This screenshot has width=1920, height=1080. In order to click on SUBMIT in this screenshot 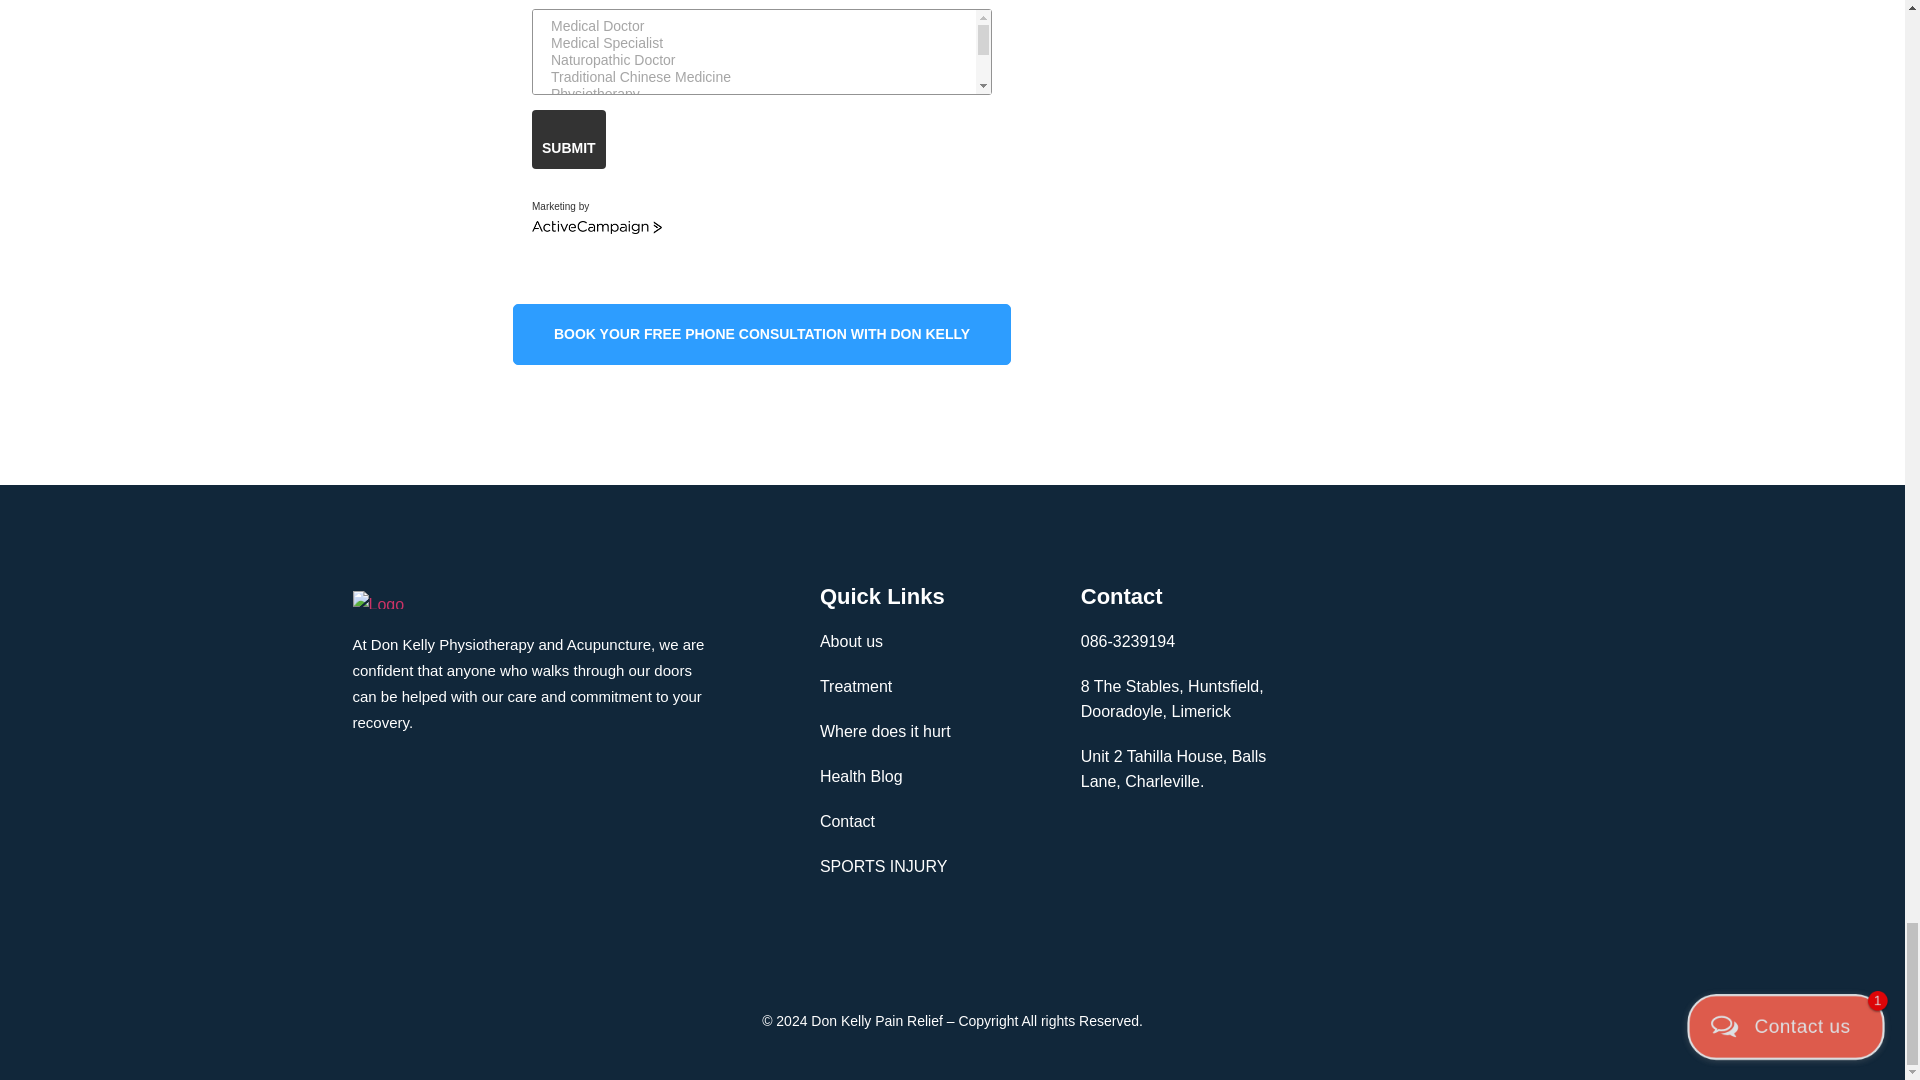, I will do `click(568, 139)`.